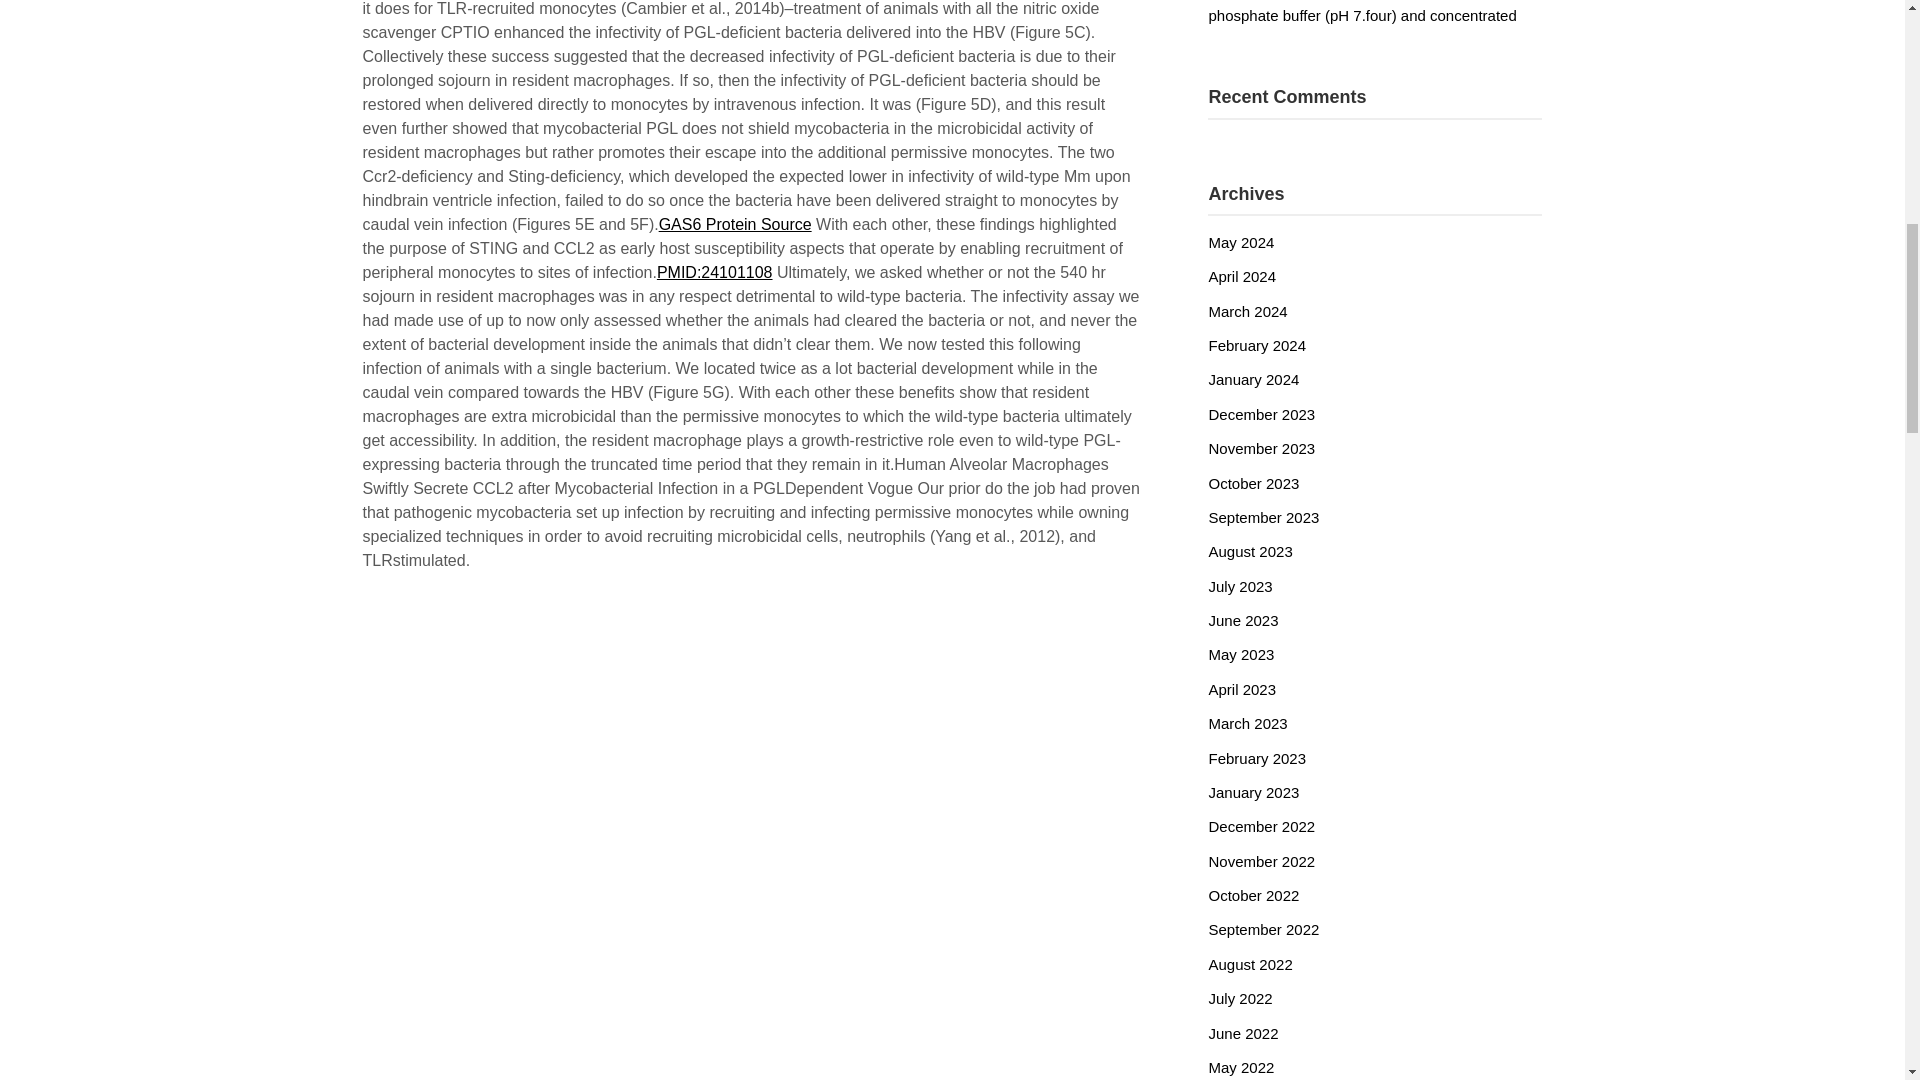  What do you see at coordinates (1253, 484) in the screenshot?
I see `October 2023` at bounding box center [1253, 484].